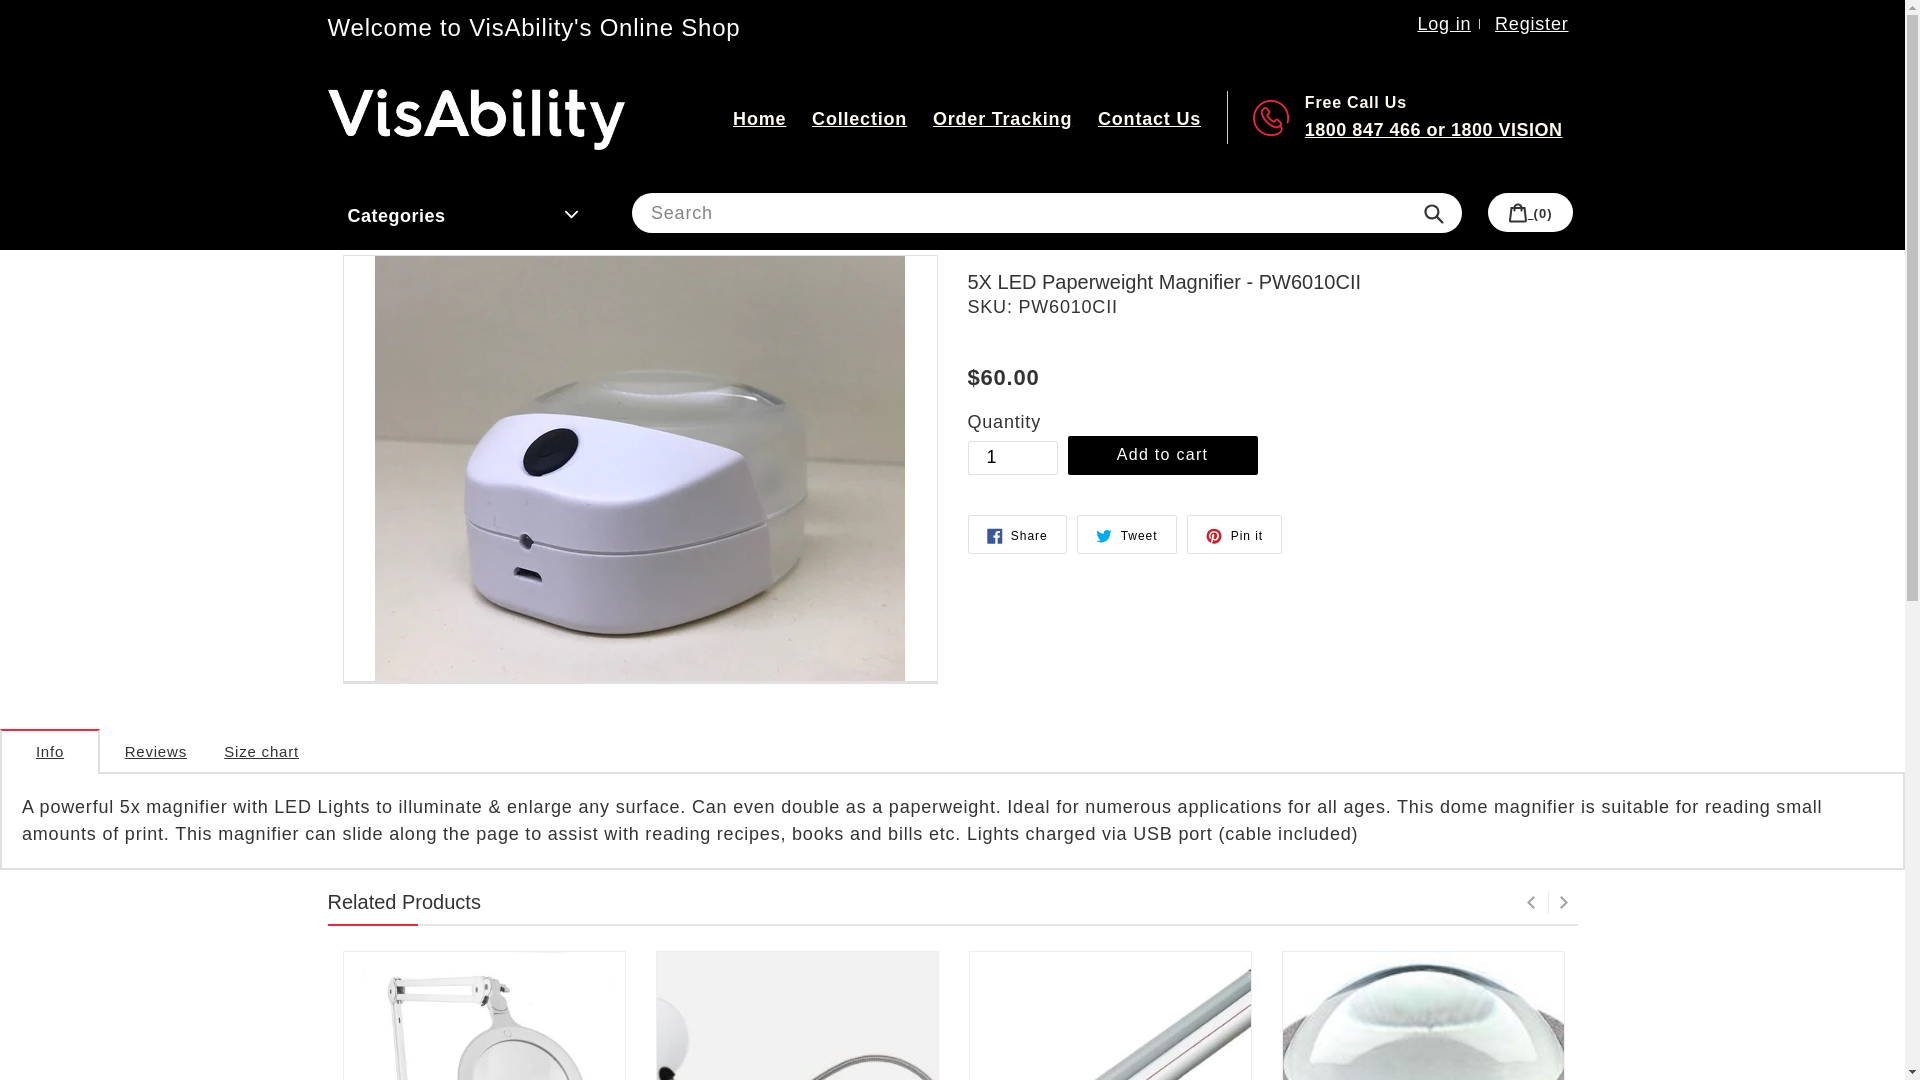 The width and height of the screenshot is (1920, 1080). Describe the element at coordinates (1444, 24) in the screenshot. I see `Log in` at that location.